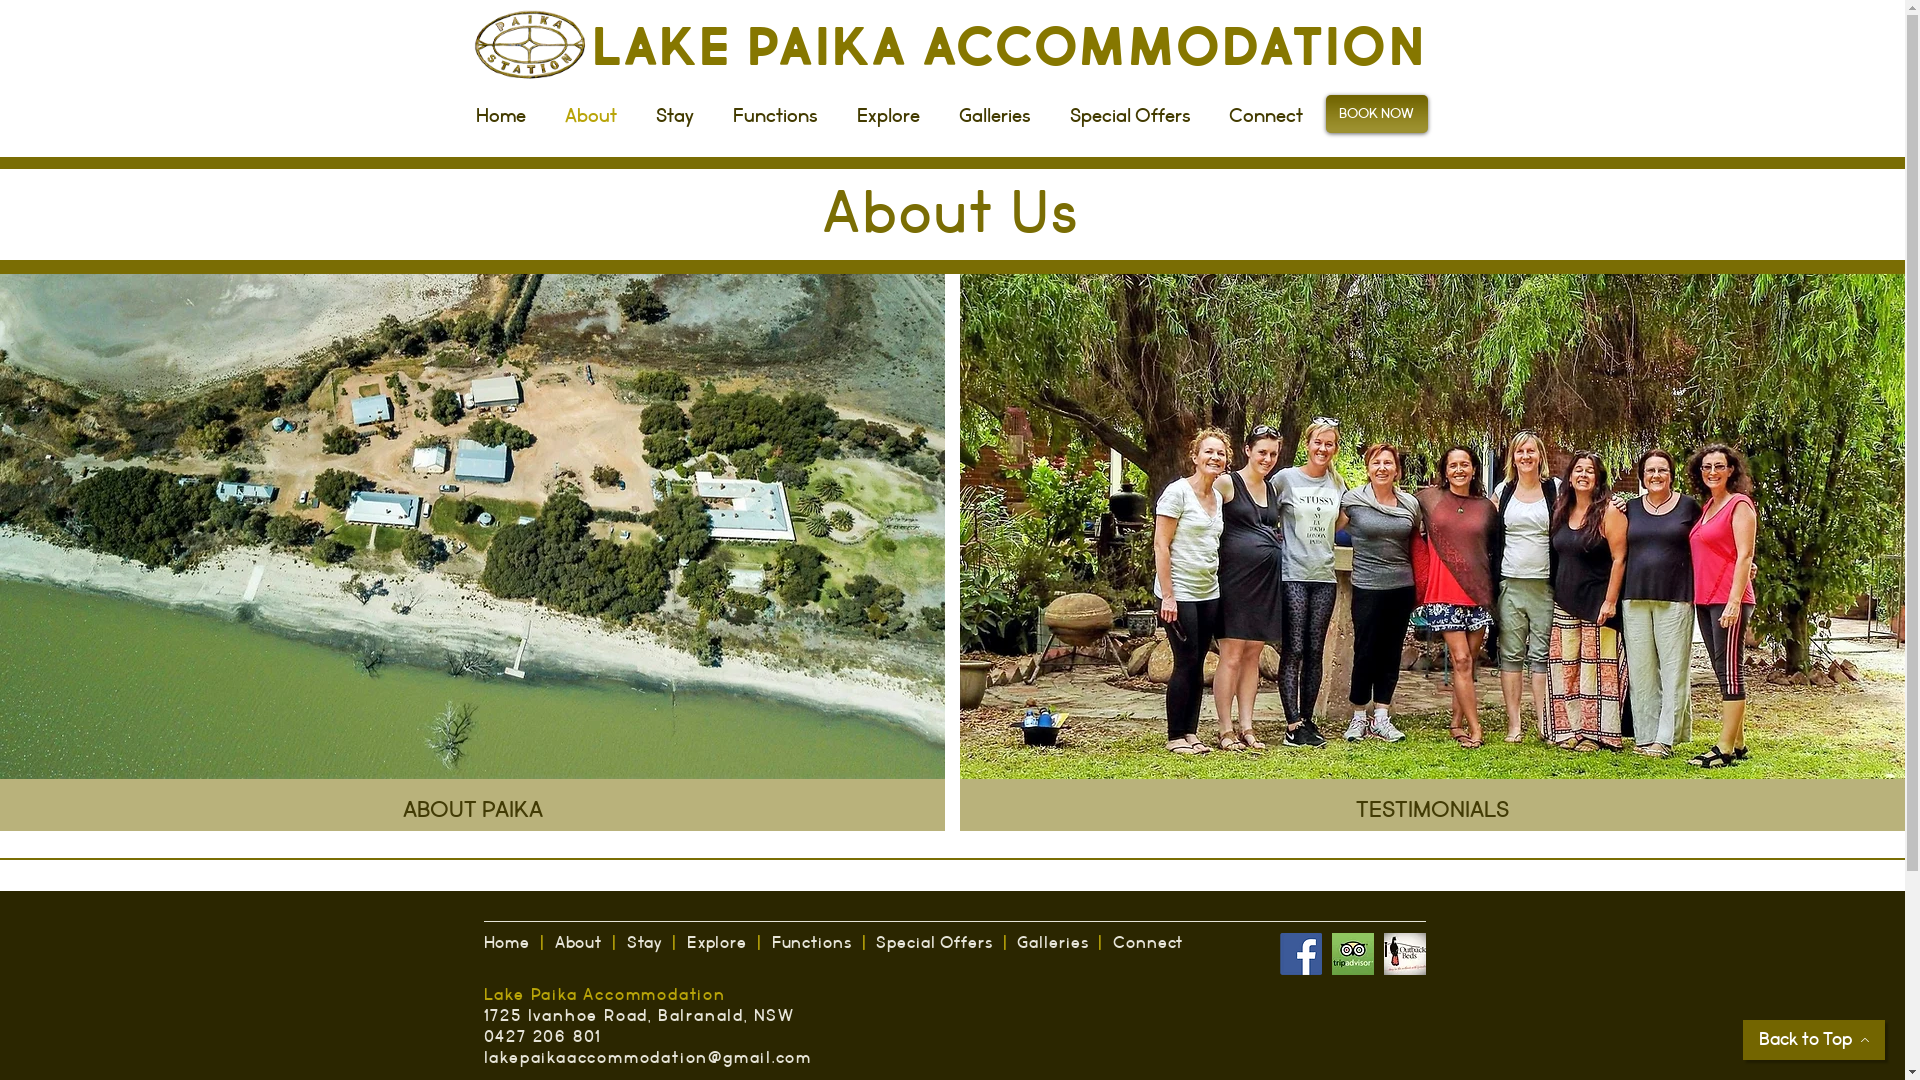  I want to click on About, so click(579, 944).